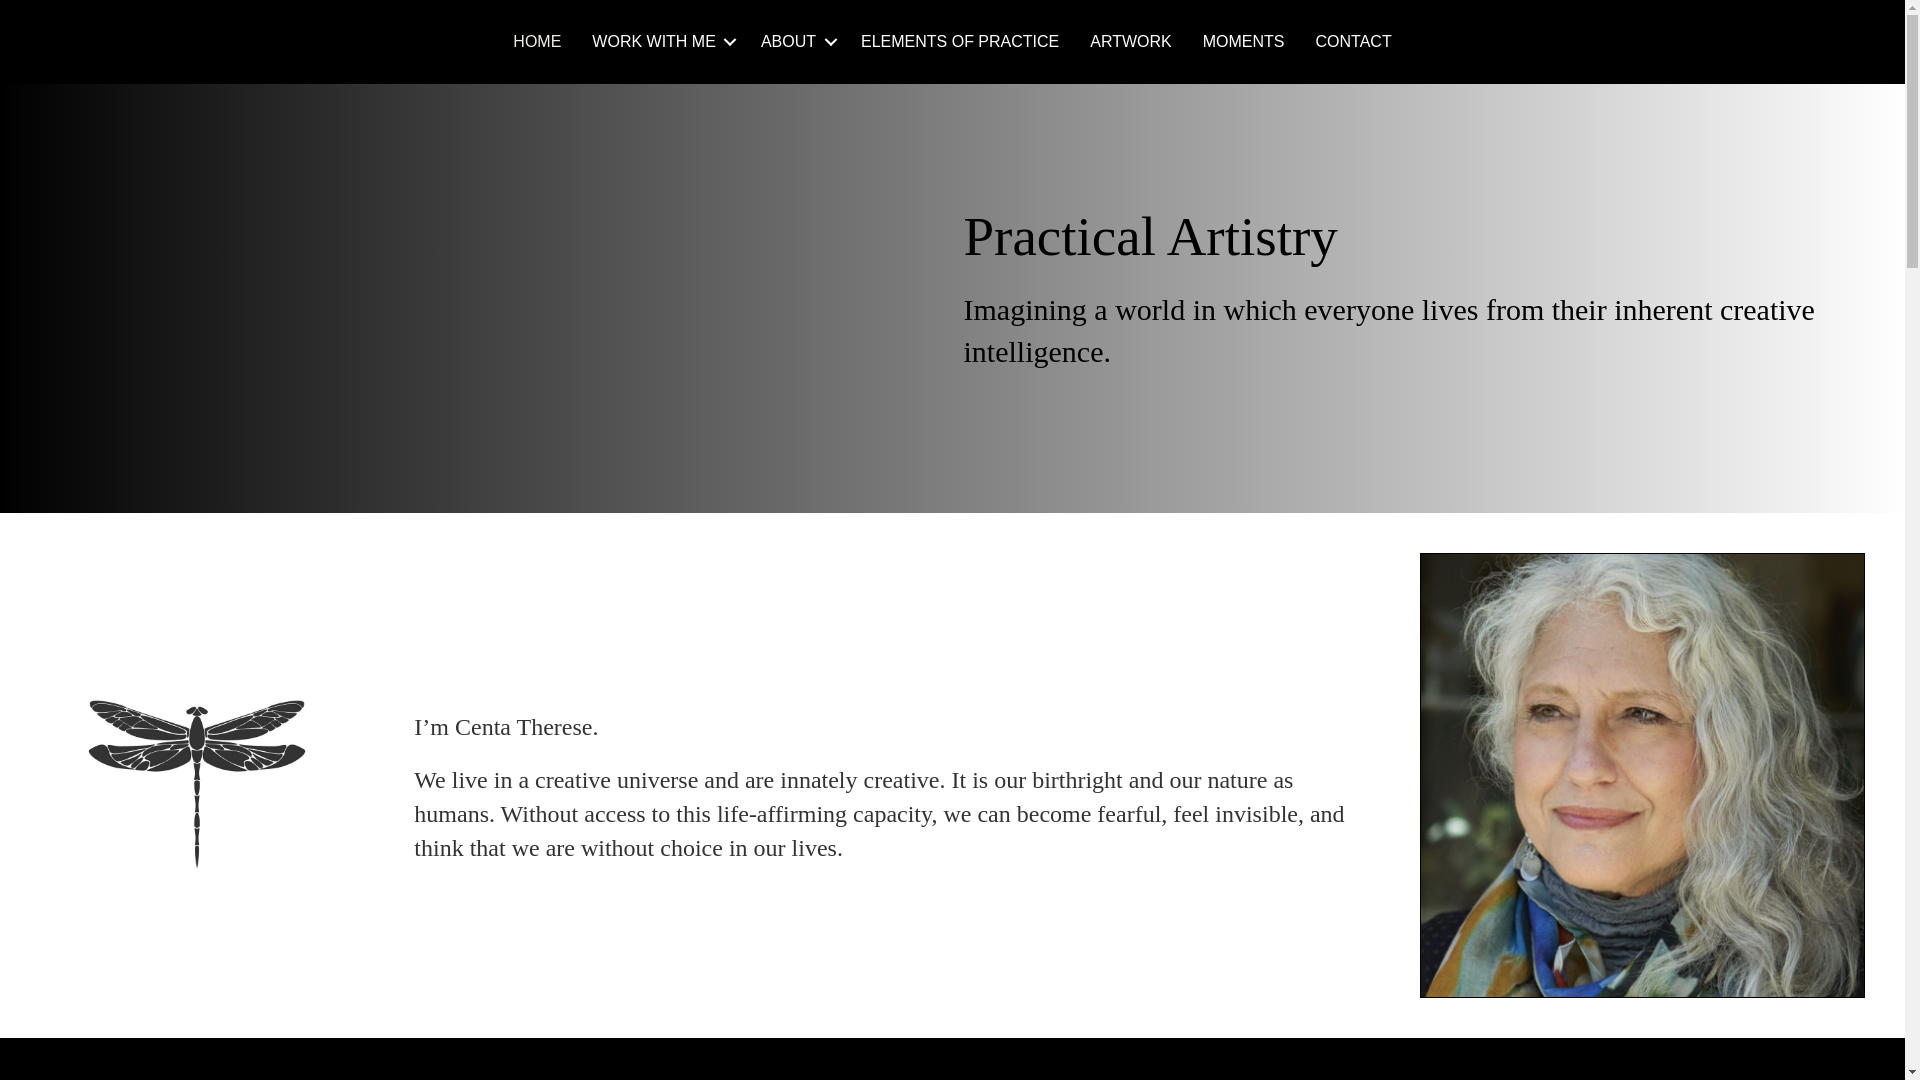  Describe the element at coordinates (660, 42) in the screenshot. I see `WORK WITH ME` at that location.